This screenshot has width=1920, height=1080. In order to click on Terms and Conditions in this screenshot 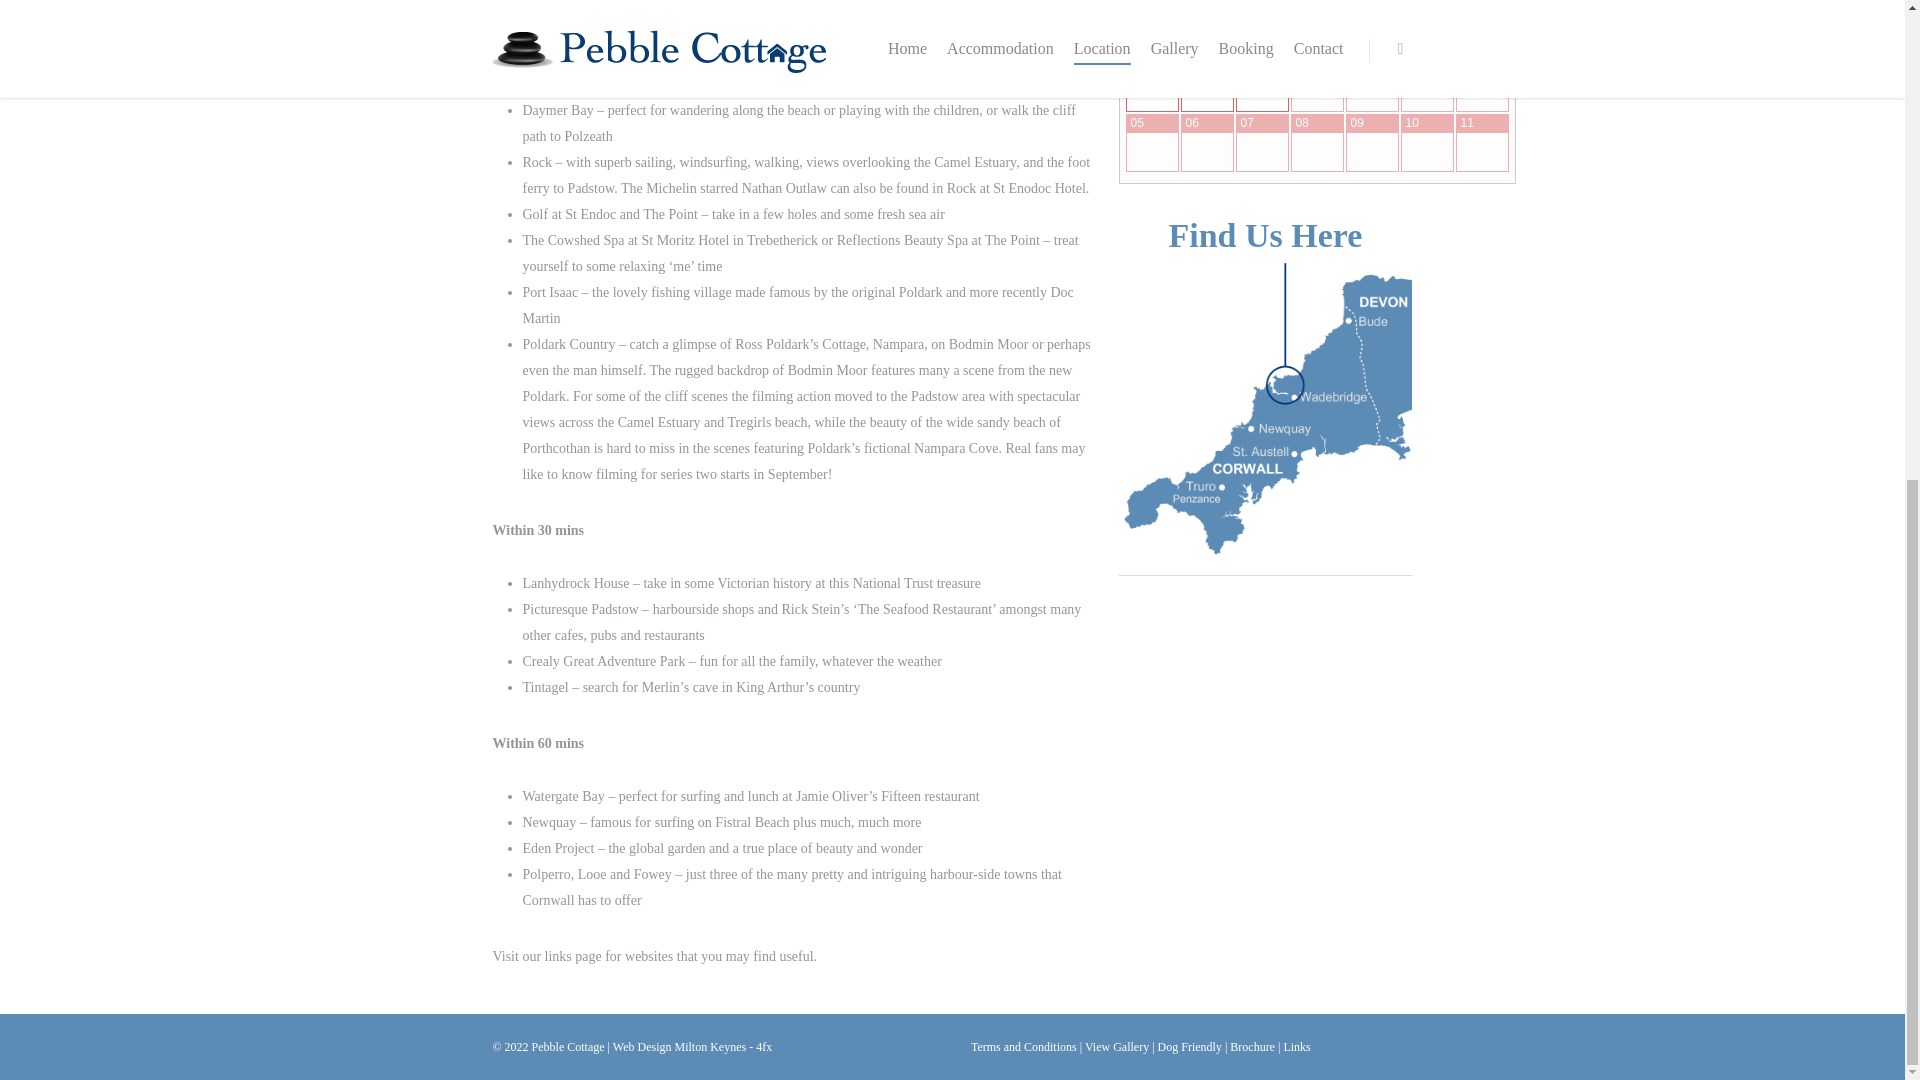, I will do `click(1024, 1047)`.